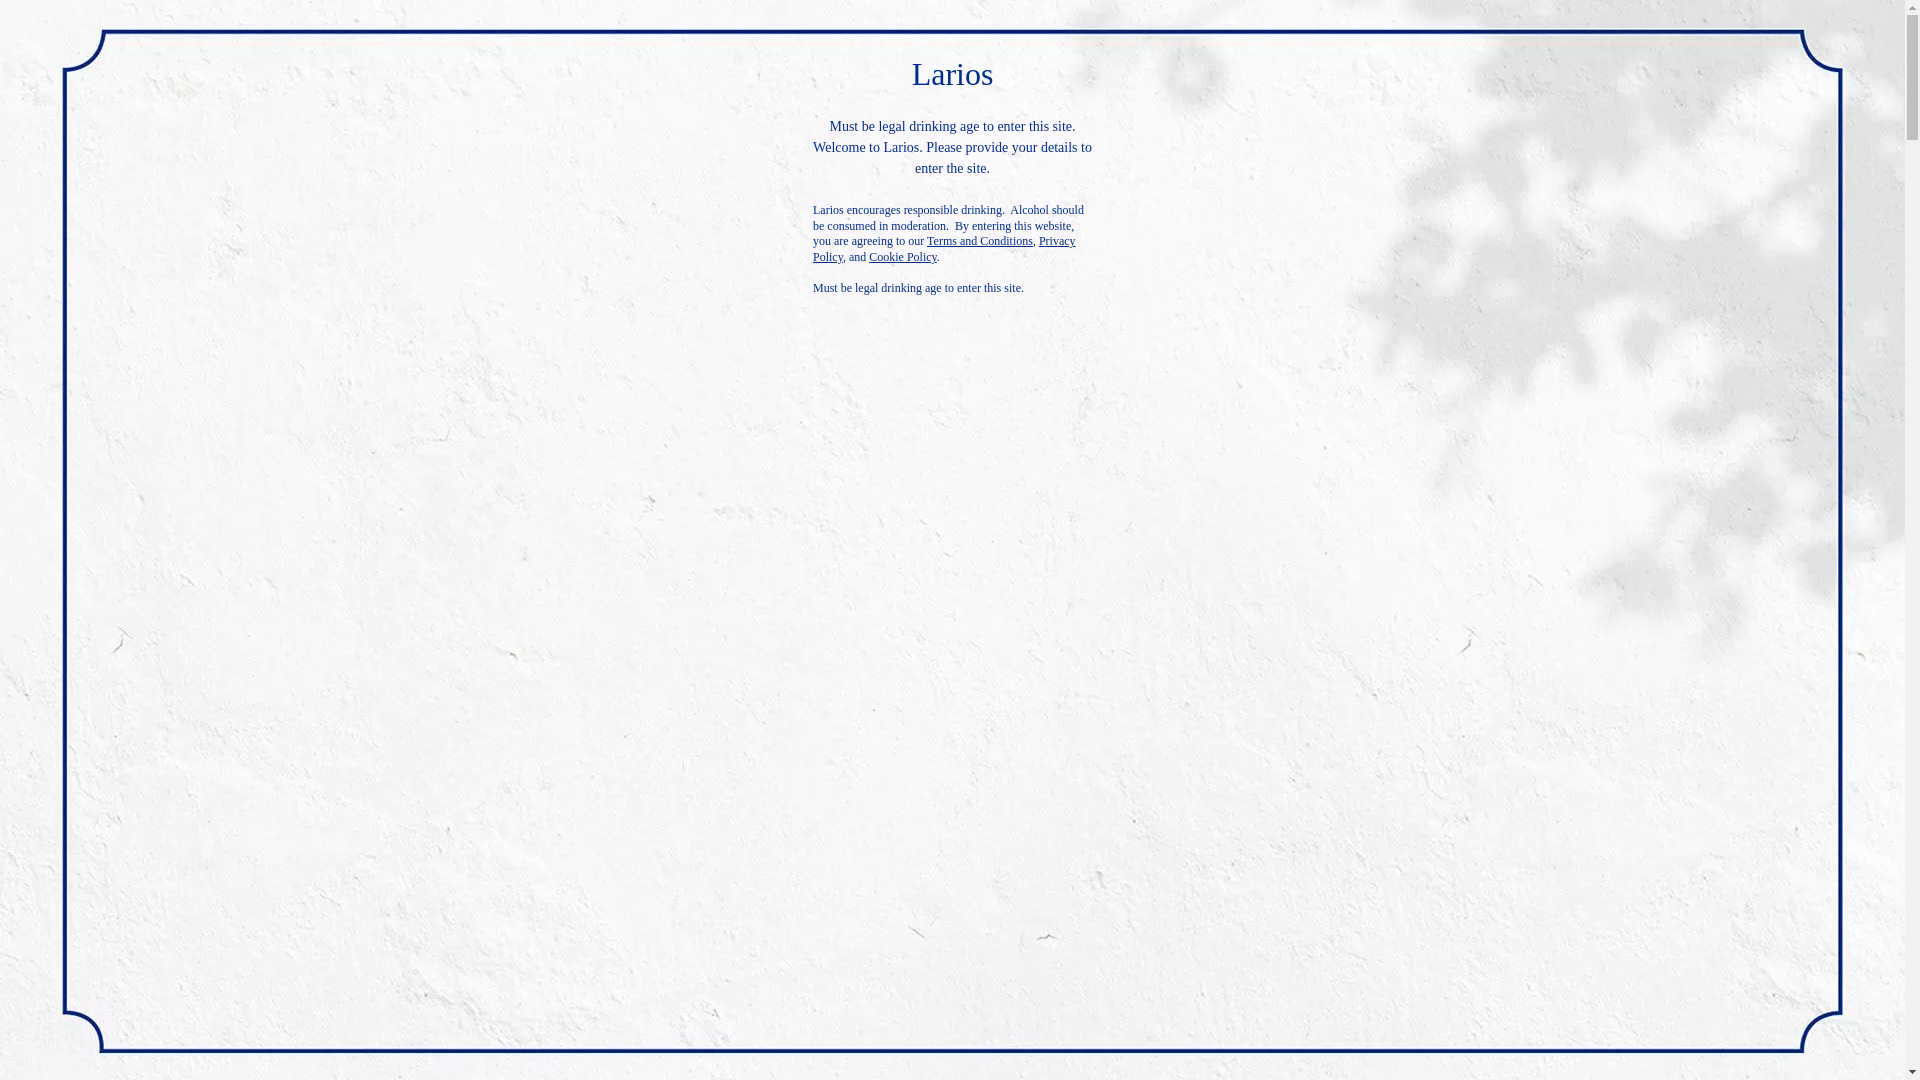 Image resolution: width=1920 pixels, height=1080 pixels. What do you see at coordinates (63, 43) in the screenshot?
I see `Larios Gin Homepage` at bounding box center [63, 43].